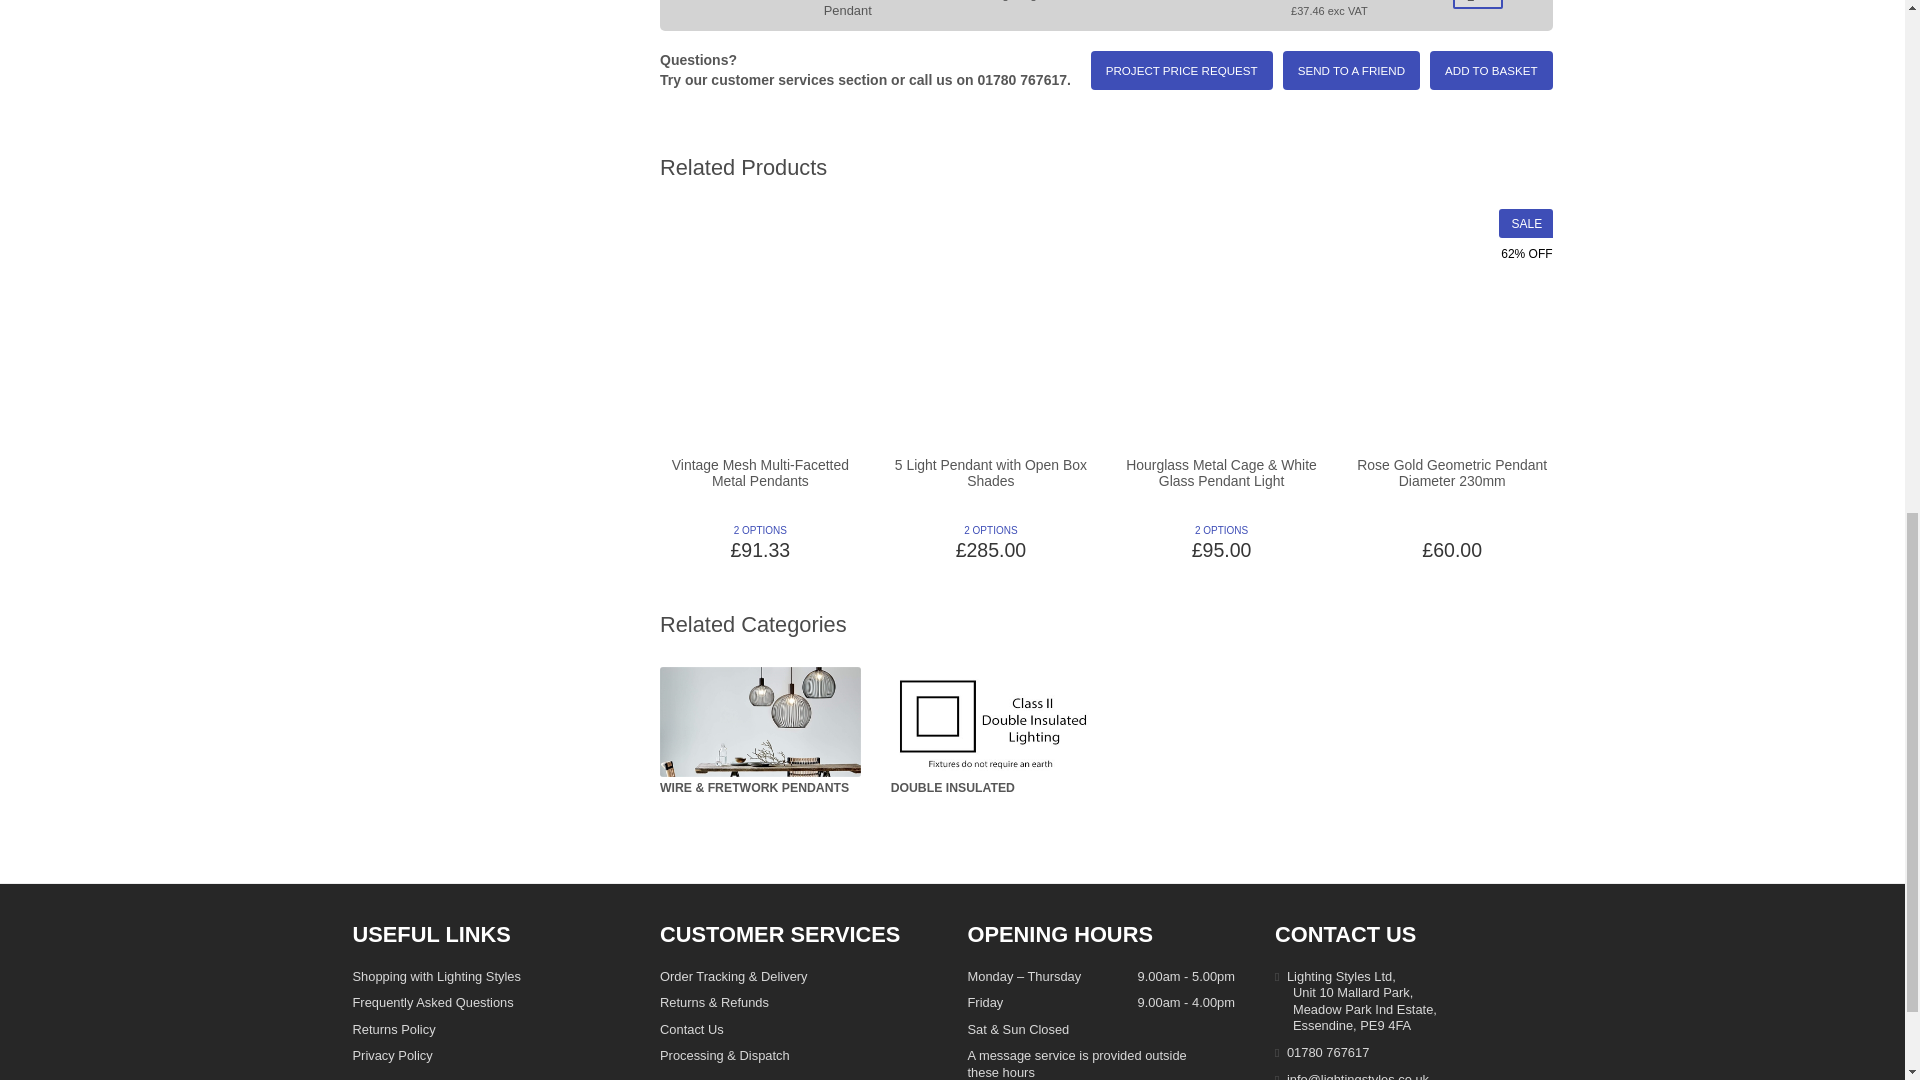 The image size is (1920, 1080). What do you see at coordinates (1181, 70) in the screenshot?
I see `Project Price Request` at bounding box center [1181, 70].